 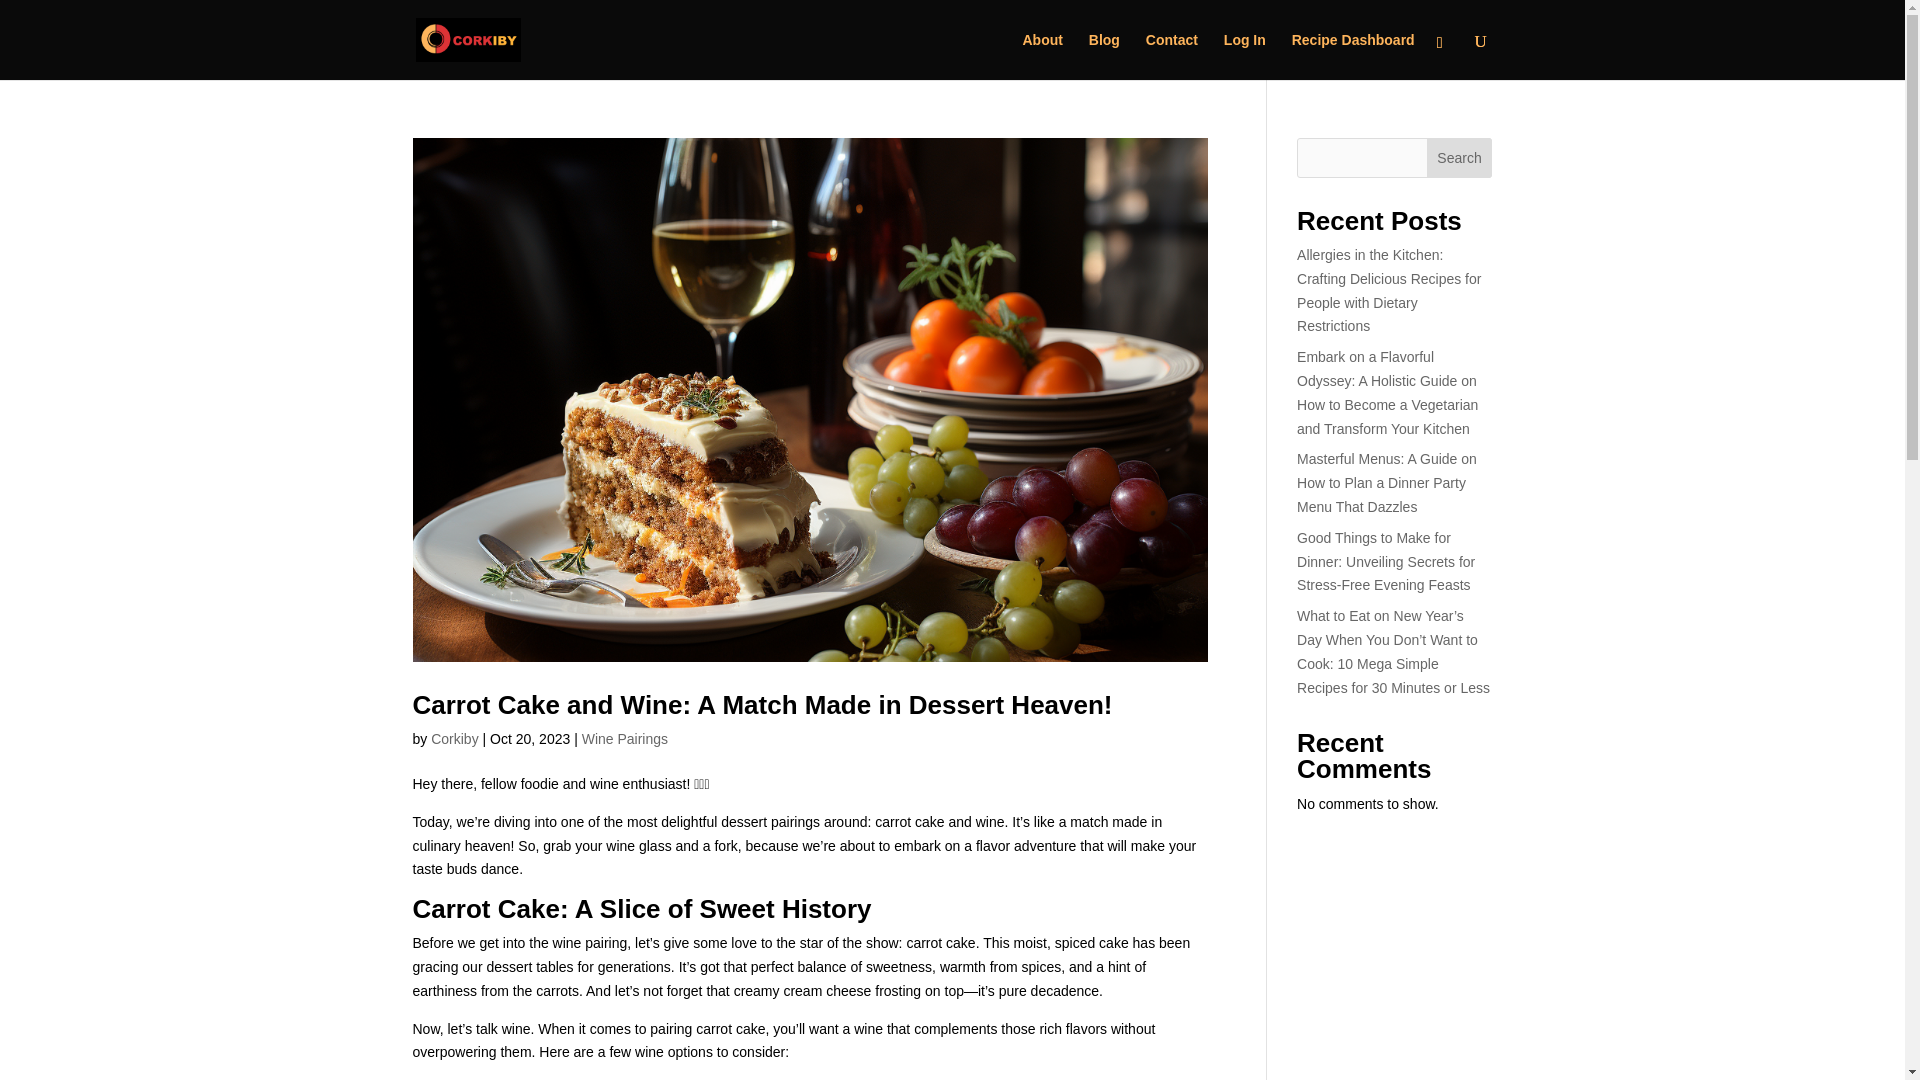 What do you see at coordinates (624, 739) in the screenshot?
I see `Wine Pairings` at bounding box center [624, 739].